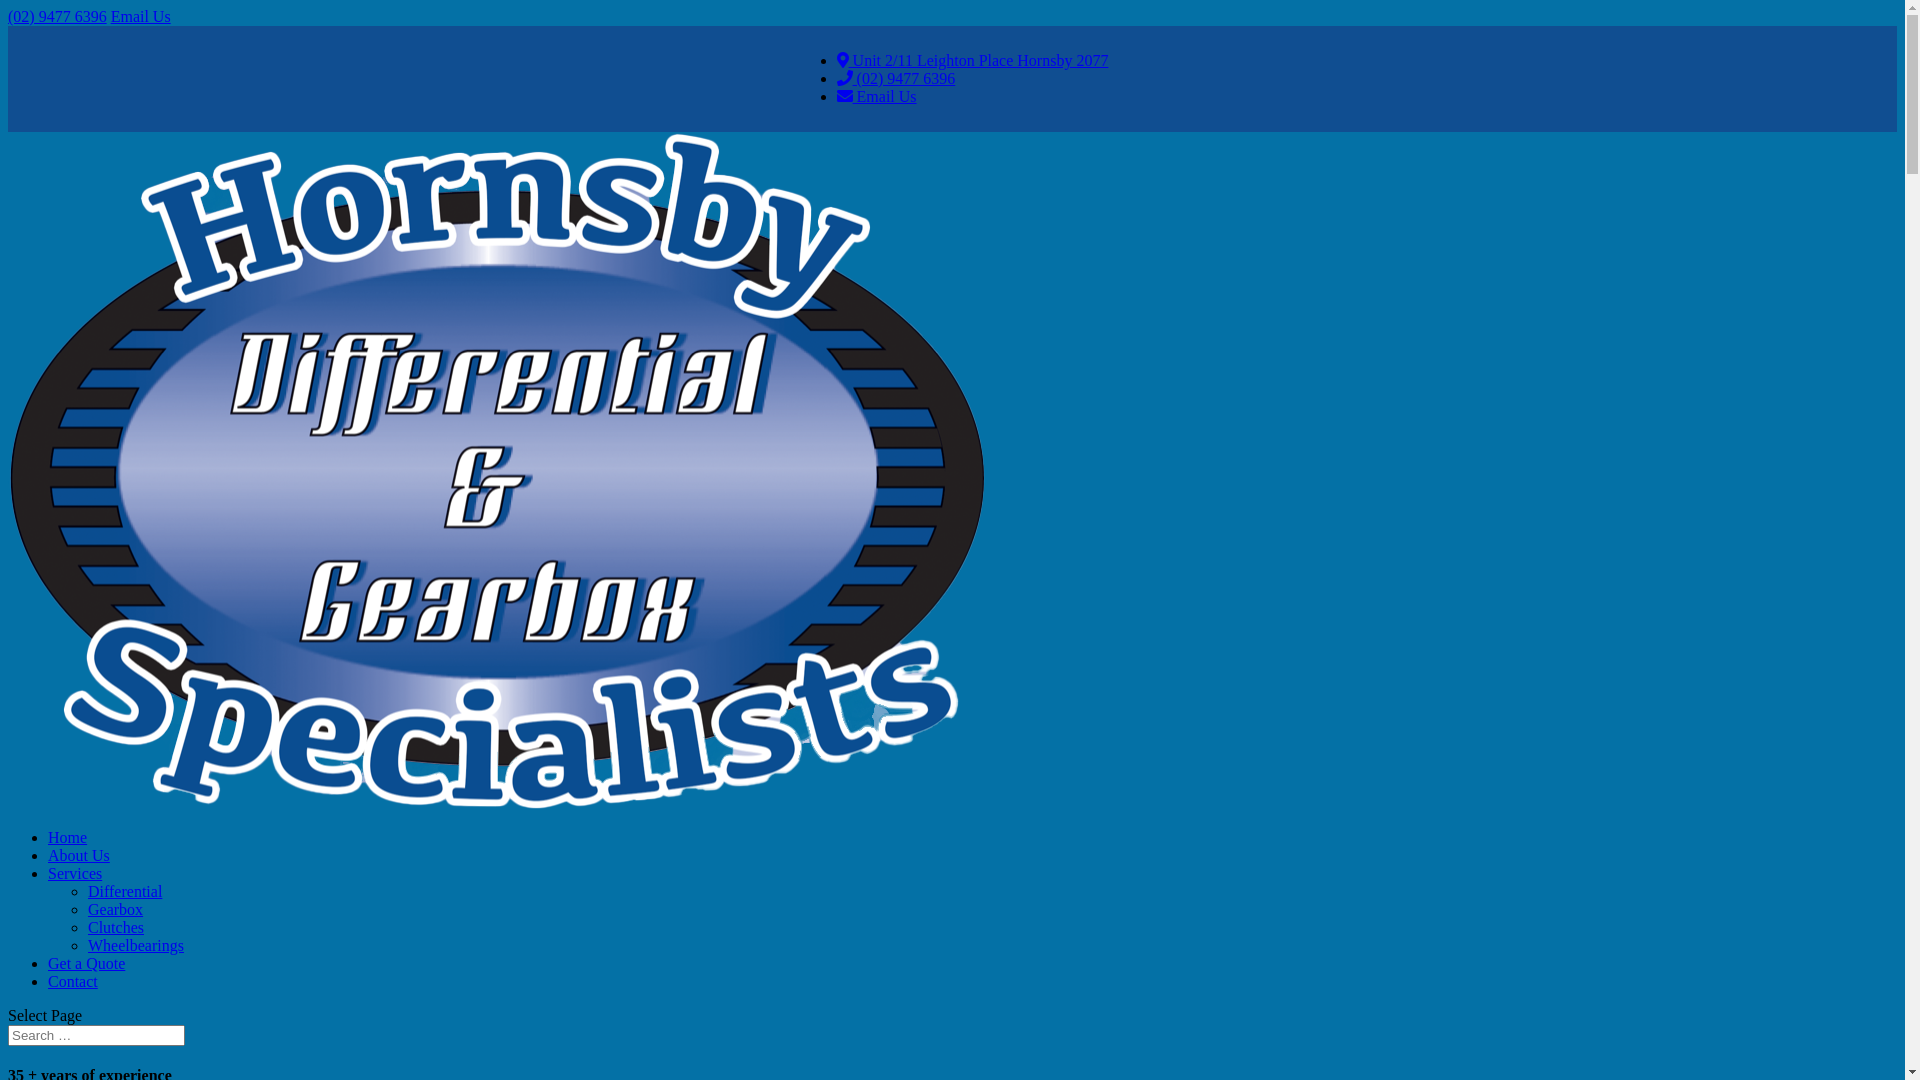 The width and height of the screenshot is (1920, 1080). I want to click on (02) 9477 6396, so click(896, 78).